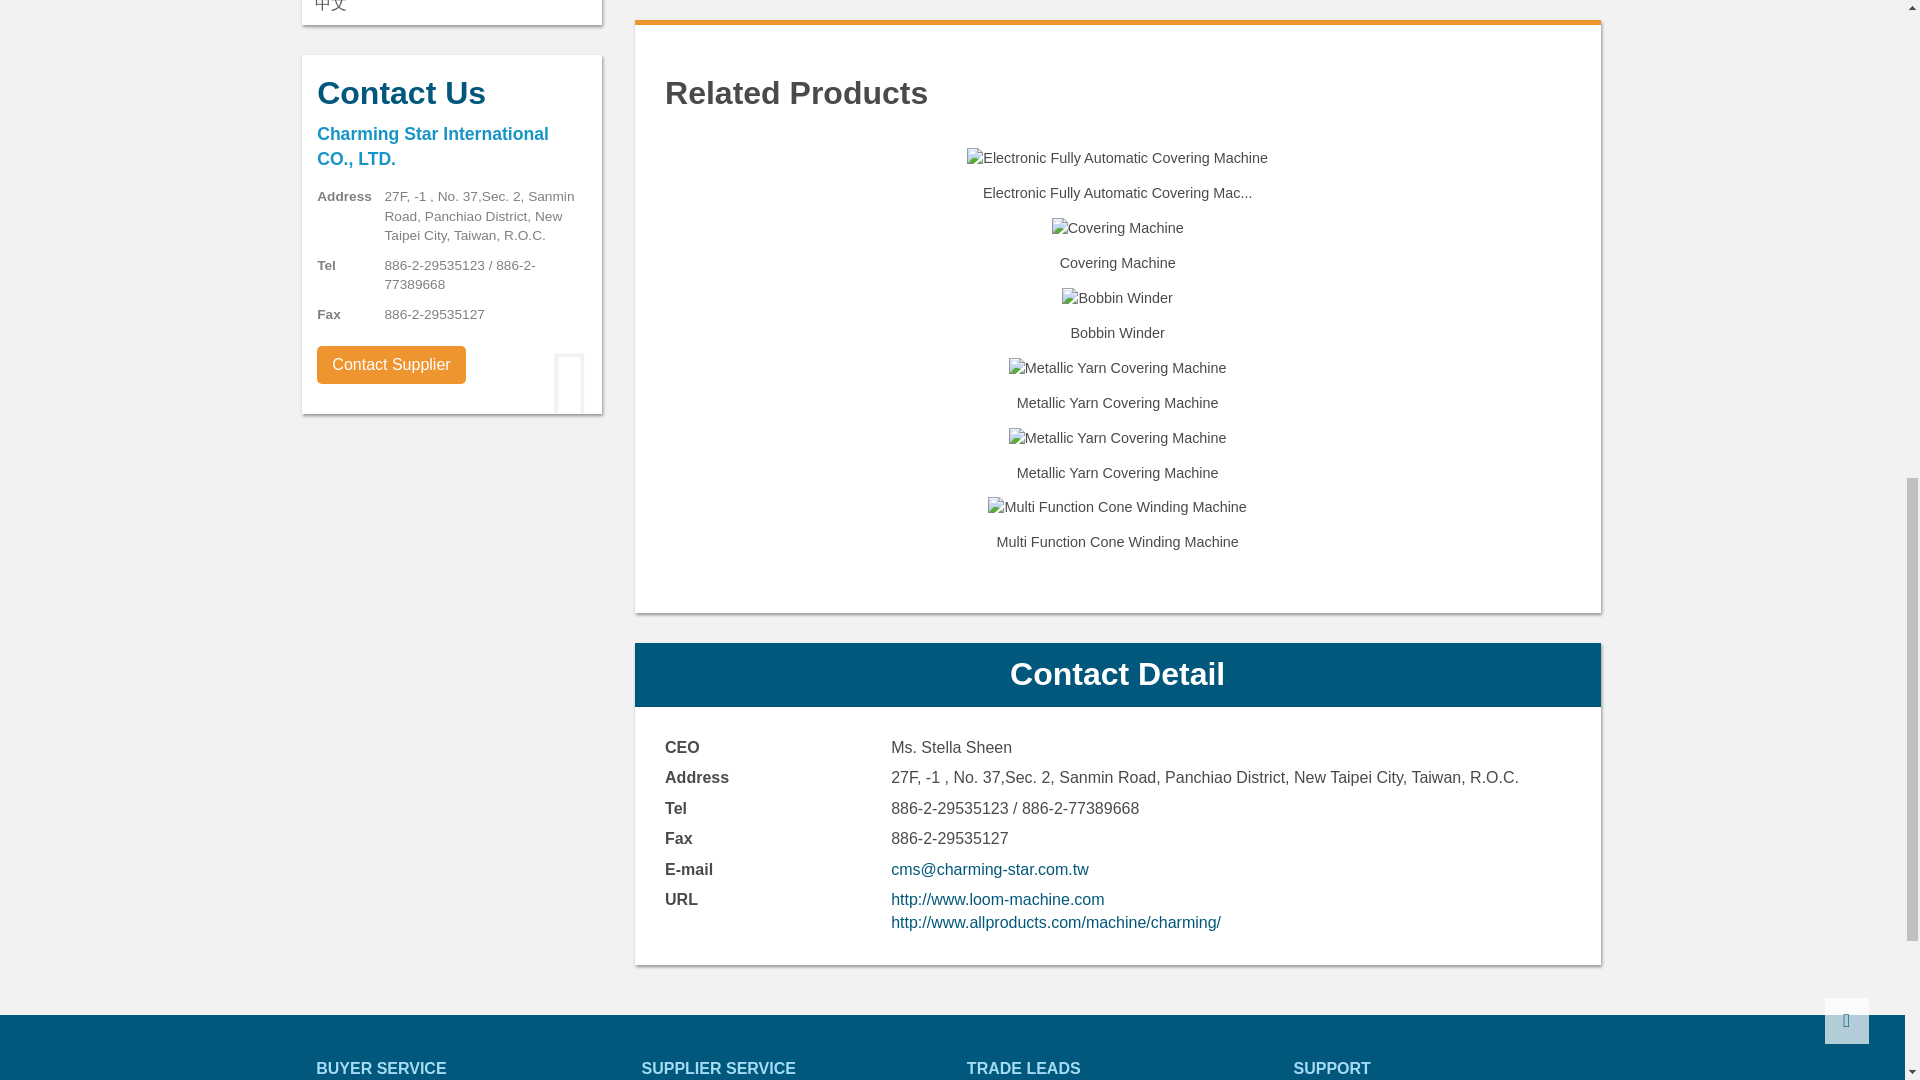  What do you see at coordinates (1117, 176) in the screenshot?
I see `Electronic Fully Automatic Covering Mac...` at bounding box center [1117, 176].